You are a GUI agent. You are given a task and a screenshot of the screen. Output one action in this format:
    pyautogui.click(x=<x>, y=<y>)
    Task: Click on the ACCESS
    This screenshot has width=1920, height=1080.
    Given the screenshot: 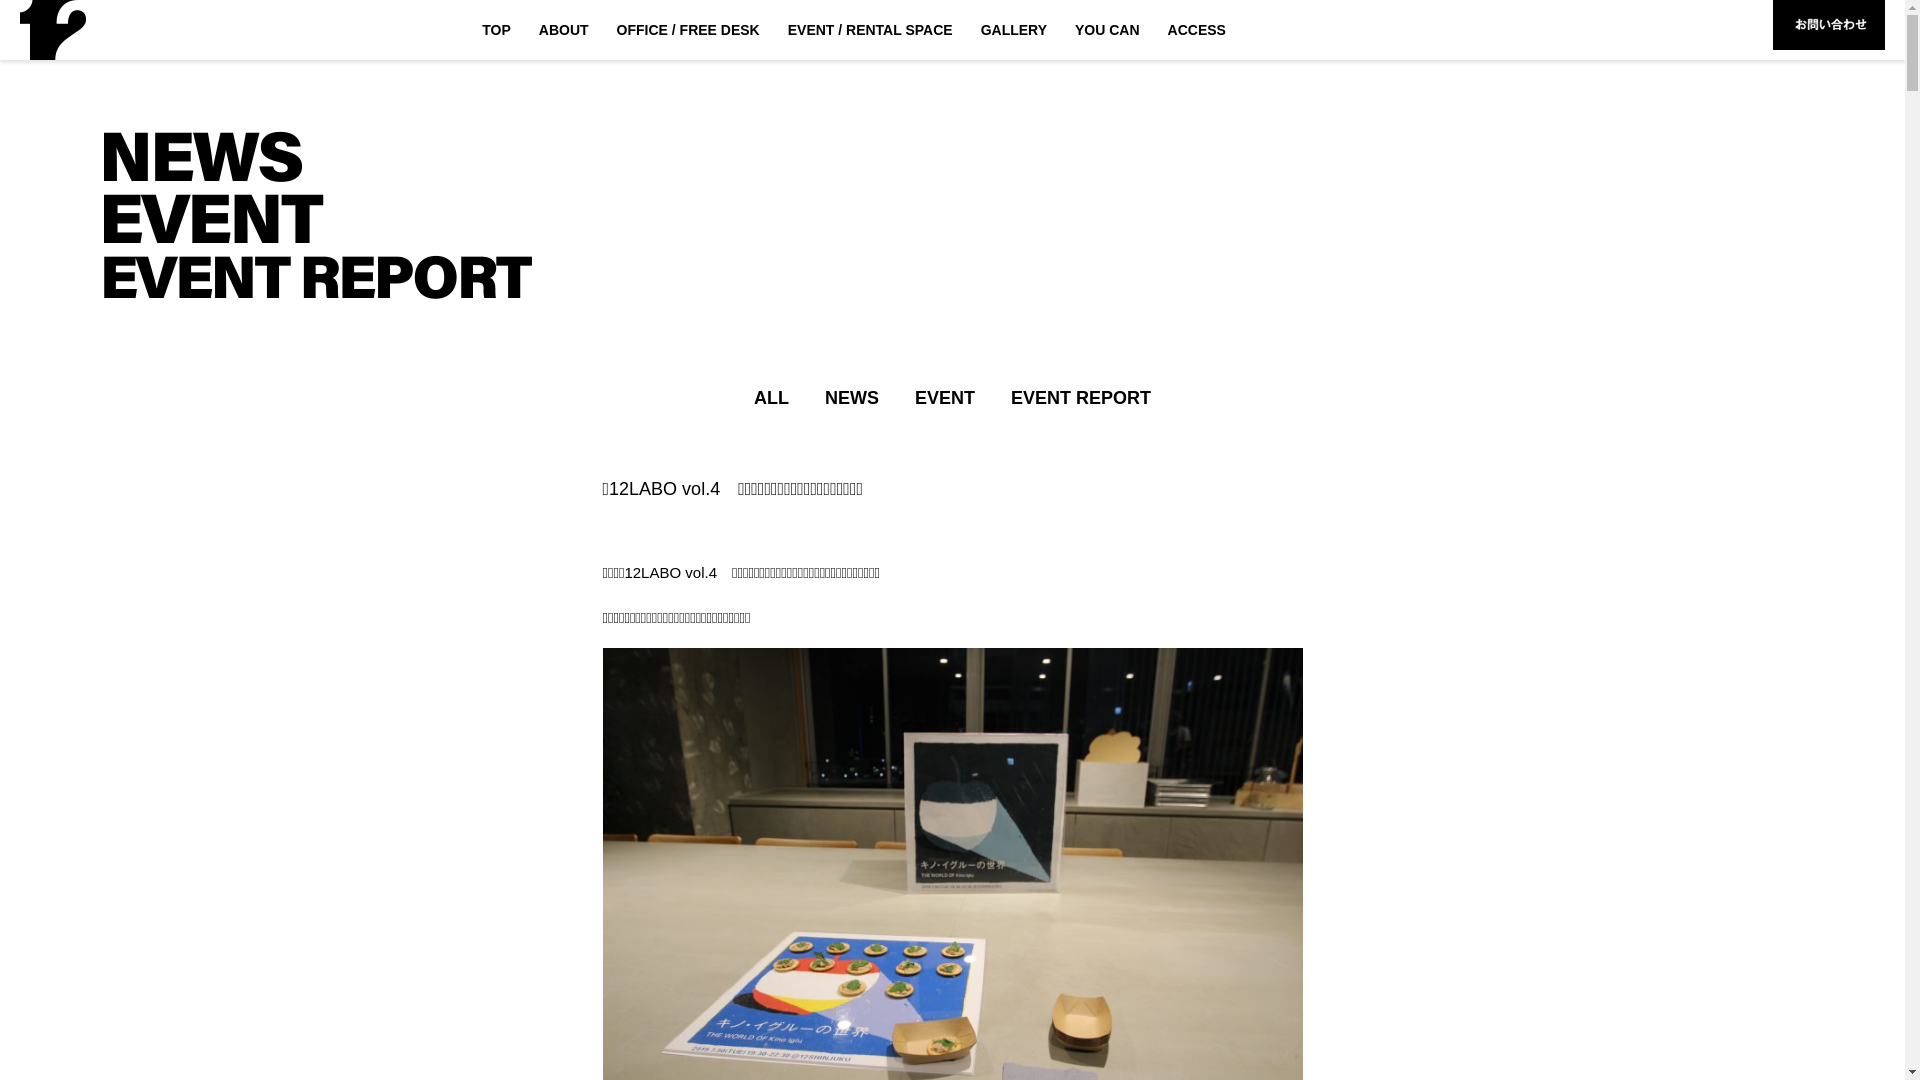 What is the action you would take?
    pyautogui.click(x=1197, y=30)
    